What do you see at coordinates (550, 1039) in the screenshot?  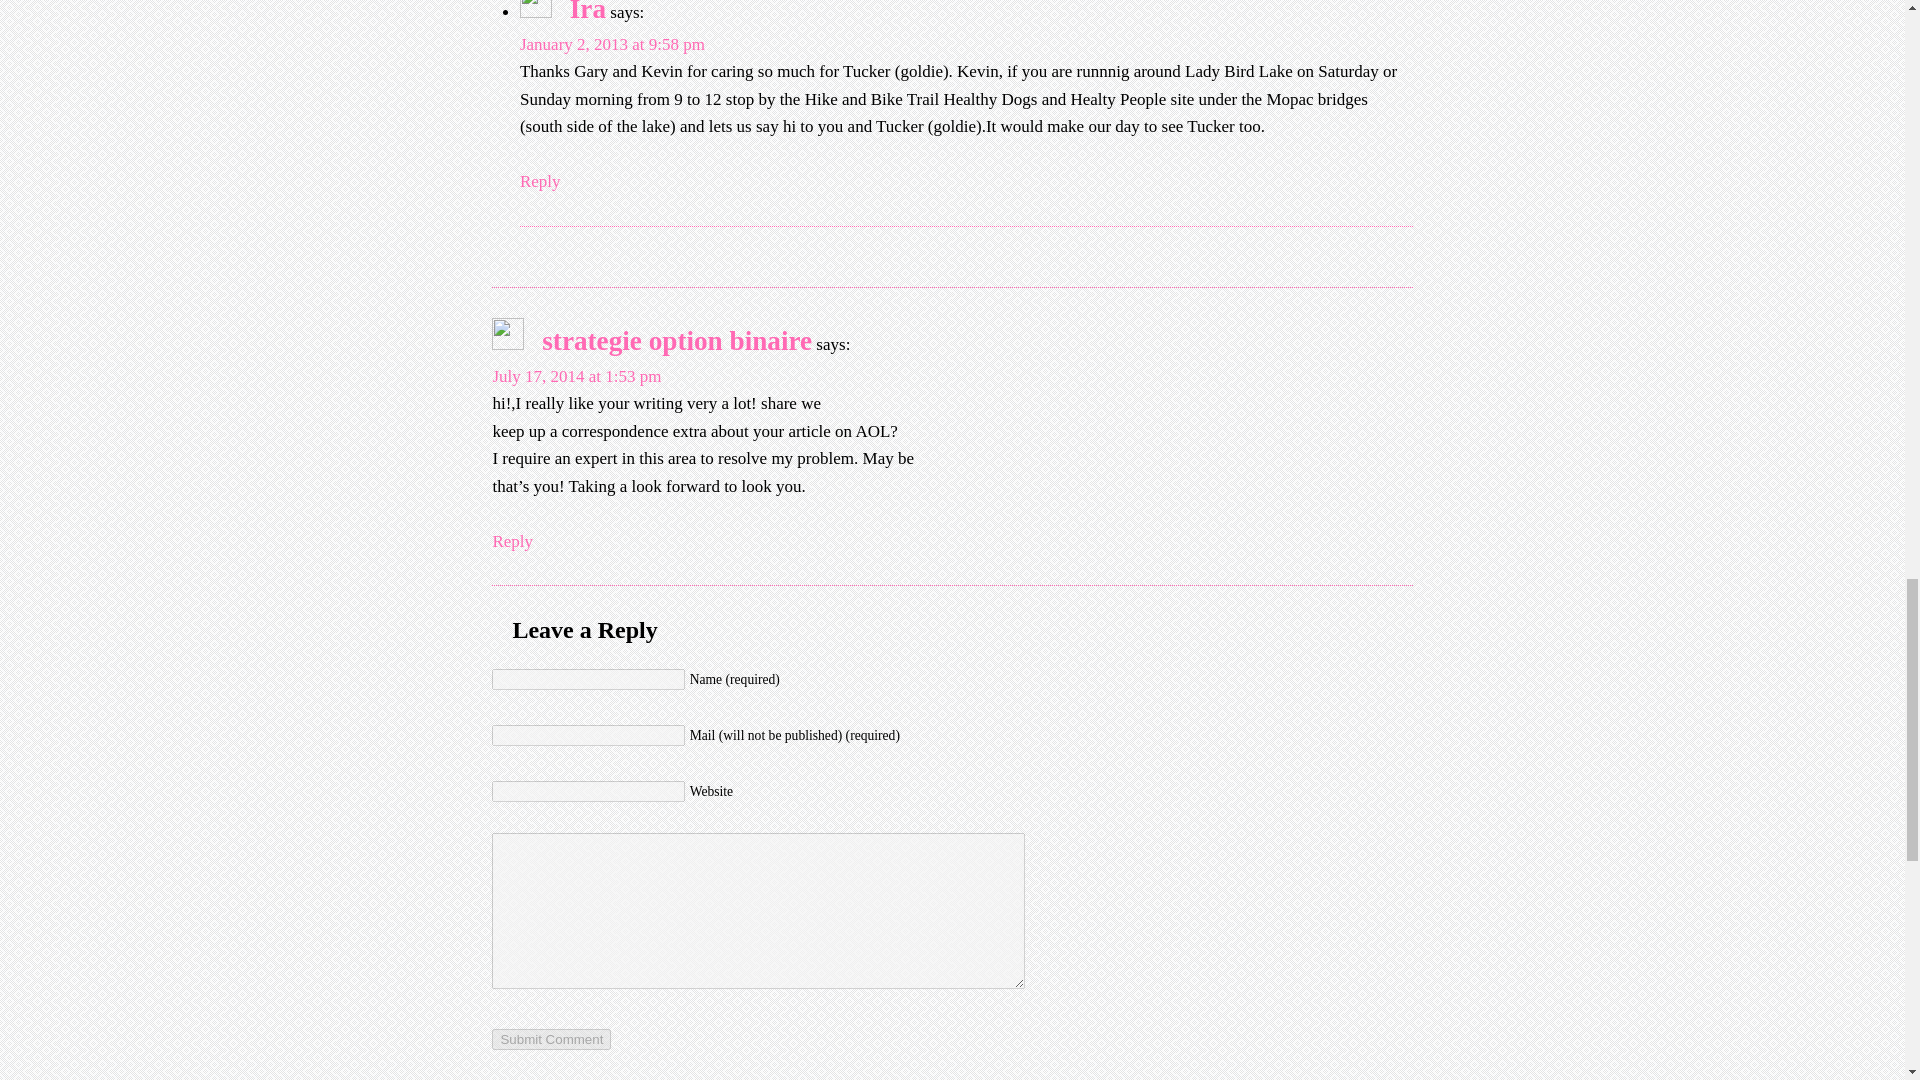 I see `Submit Comment` at bounding box center [550, 1039].